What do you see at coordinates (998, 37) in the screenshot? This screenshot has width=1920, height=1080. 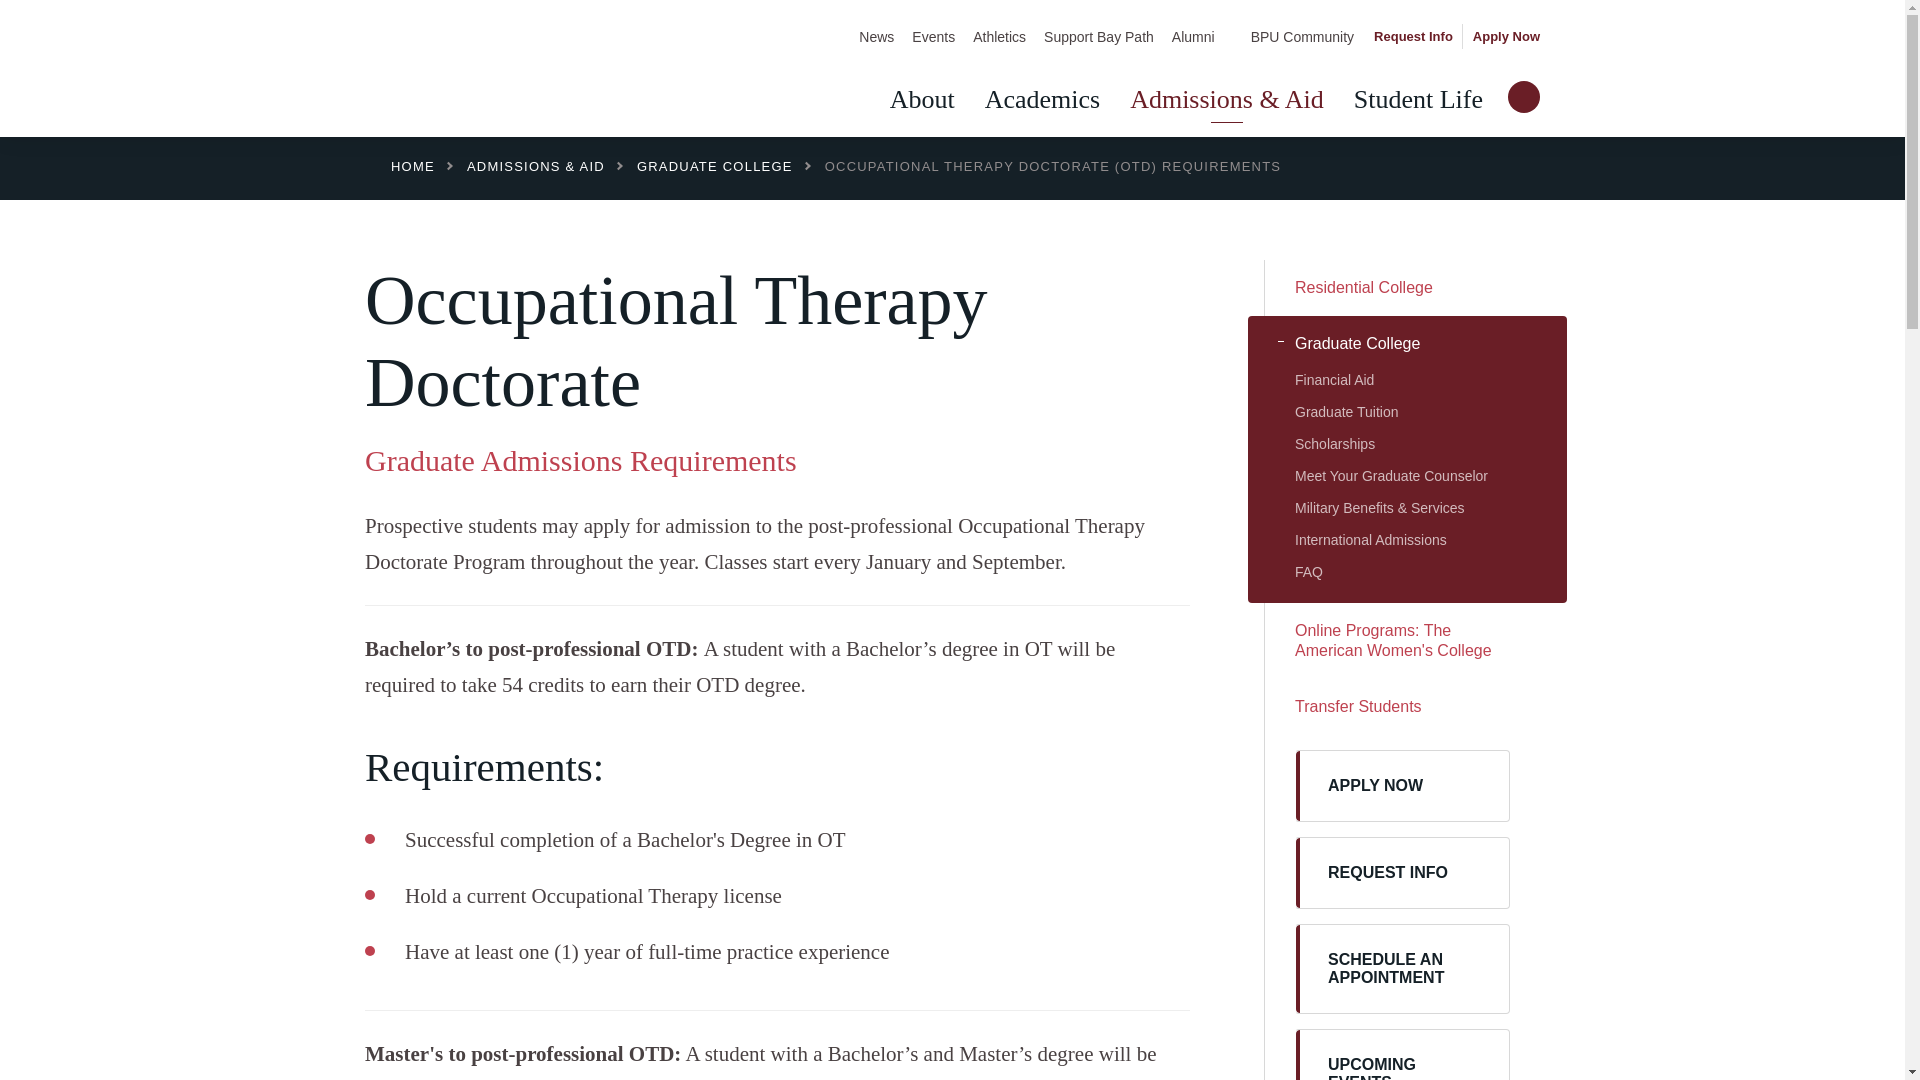 I see `Athletics` at bounding box center [998, 37].